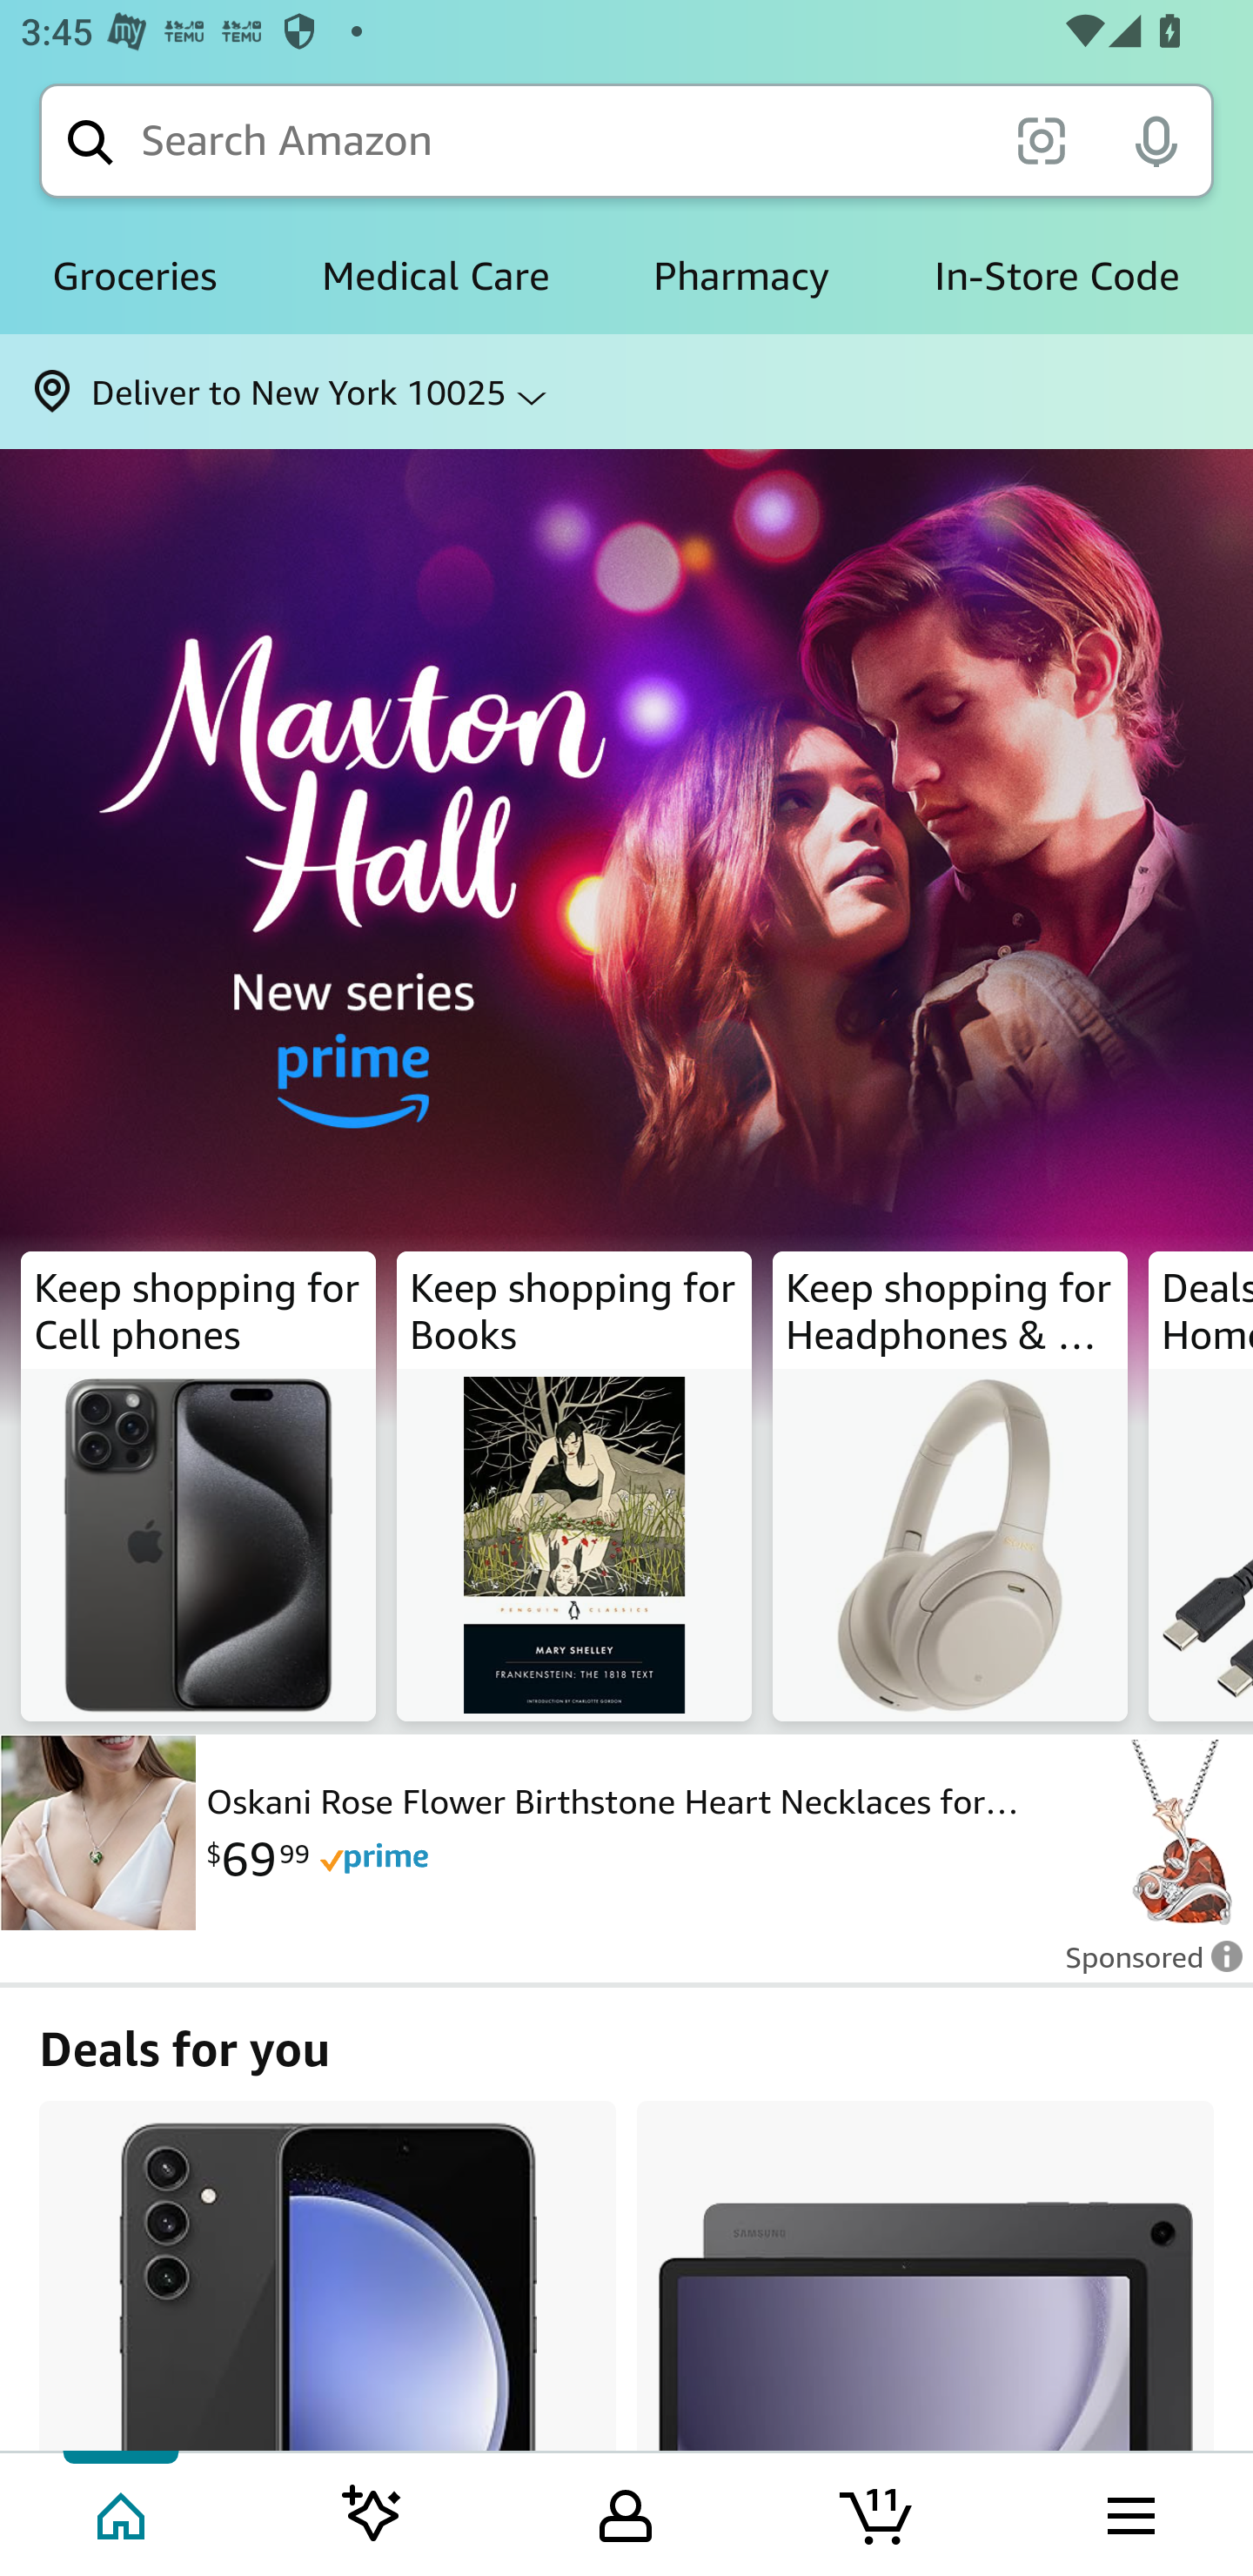 Image resolution: width=1253 pixels, height=2576 pixels. What do you see at coordinates (626, 392) in the screenshot?
I see `Deliver to New York 10025 ⌵` at bounding box center [626, 392].